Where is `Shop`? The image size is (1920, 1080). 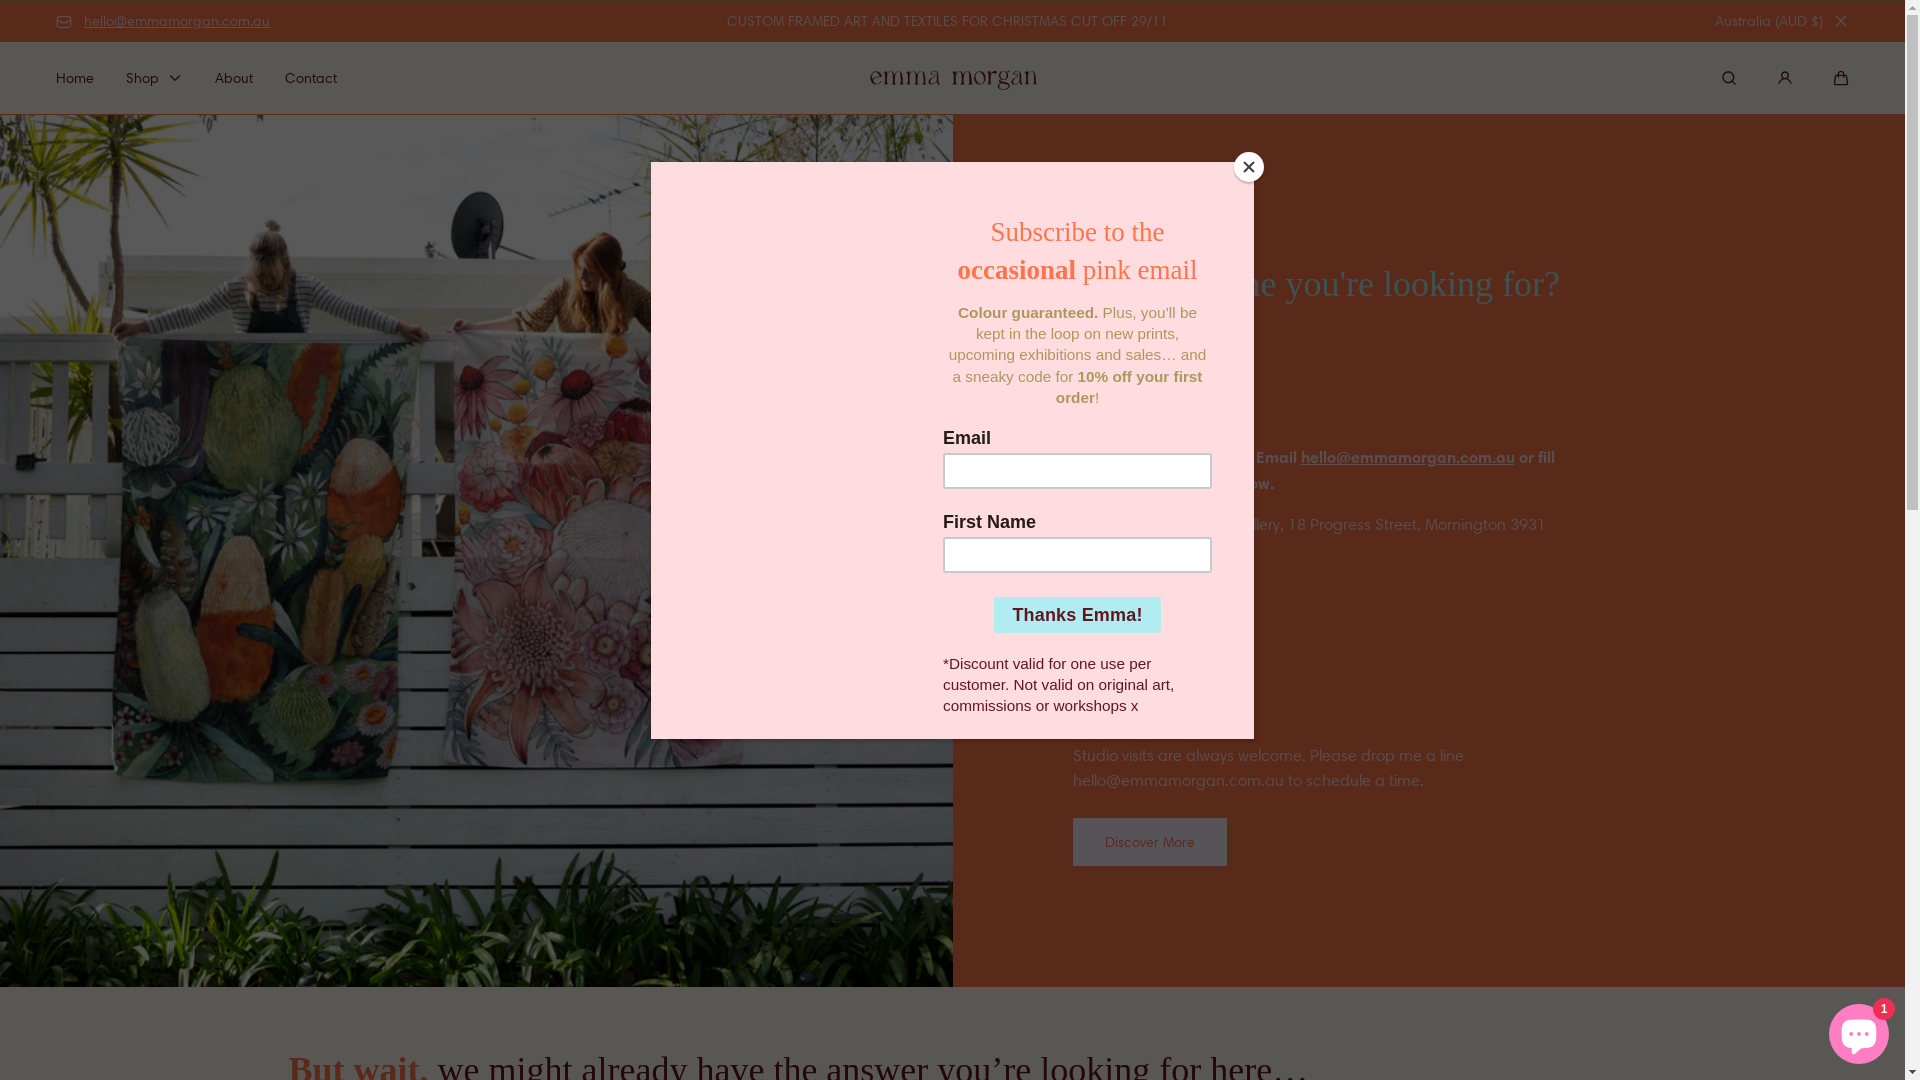 Shop is located at coordinates (154, 78).